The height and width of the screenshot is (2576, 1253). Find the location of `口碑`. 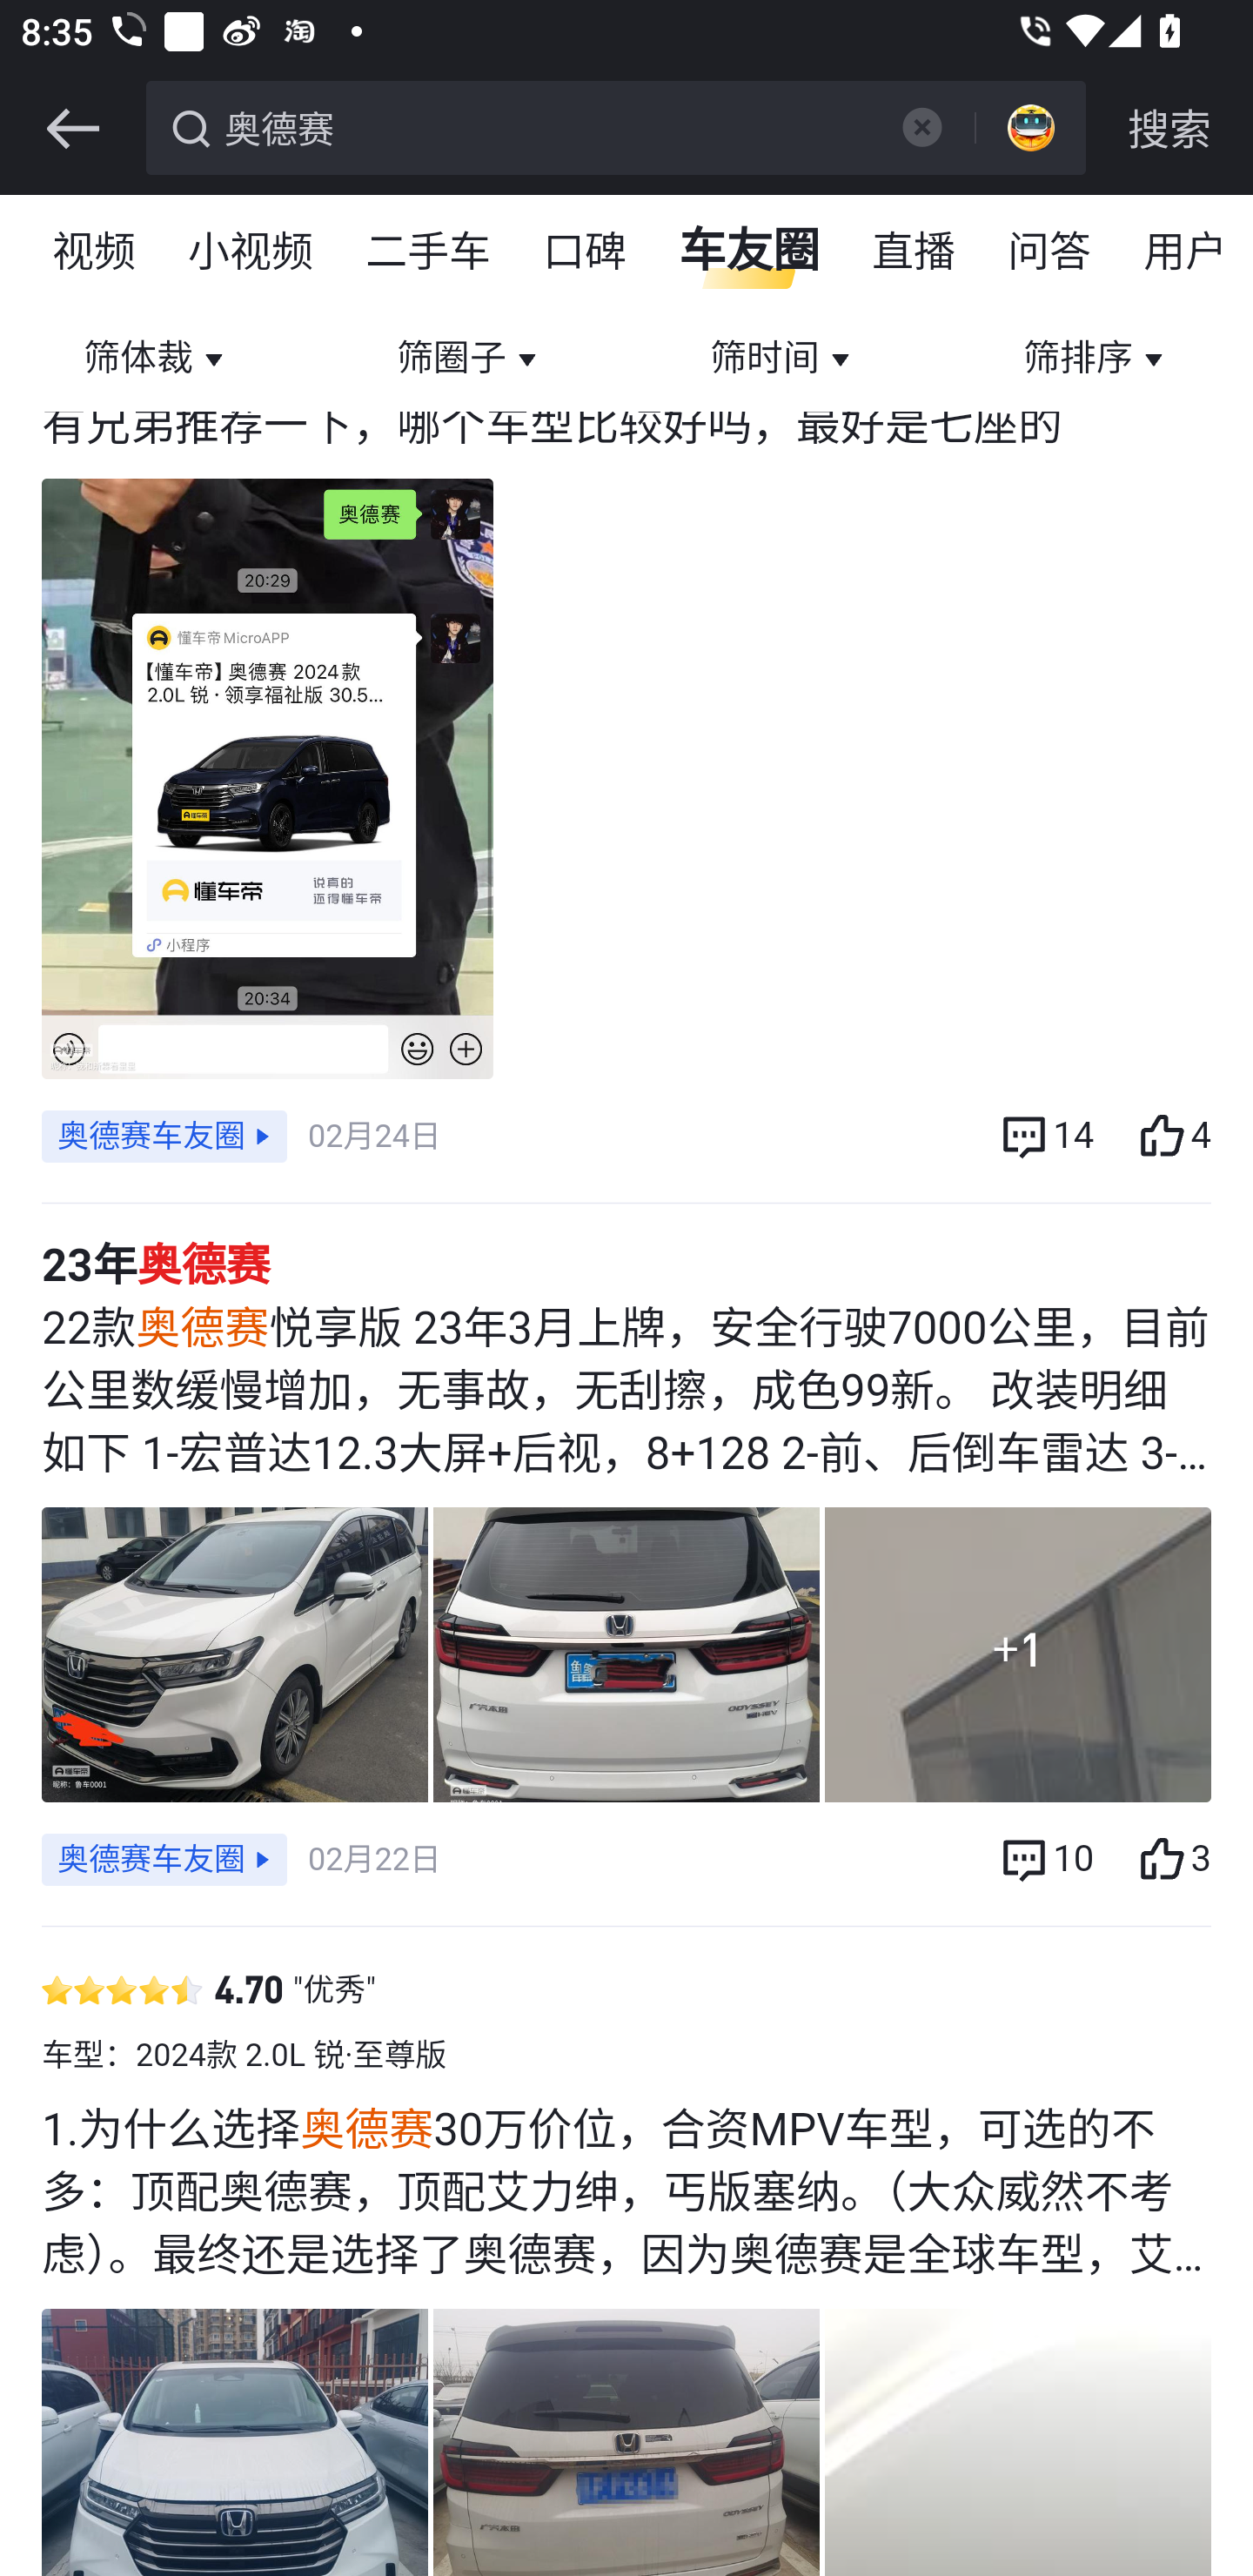

口碑 is located at coordinates (586, 253).